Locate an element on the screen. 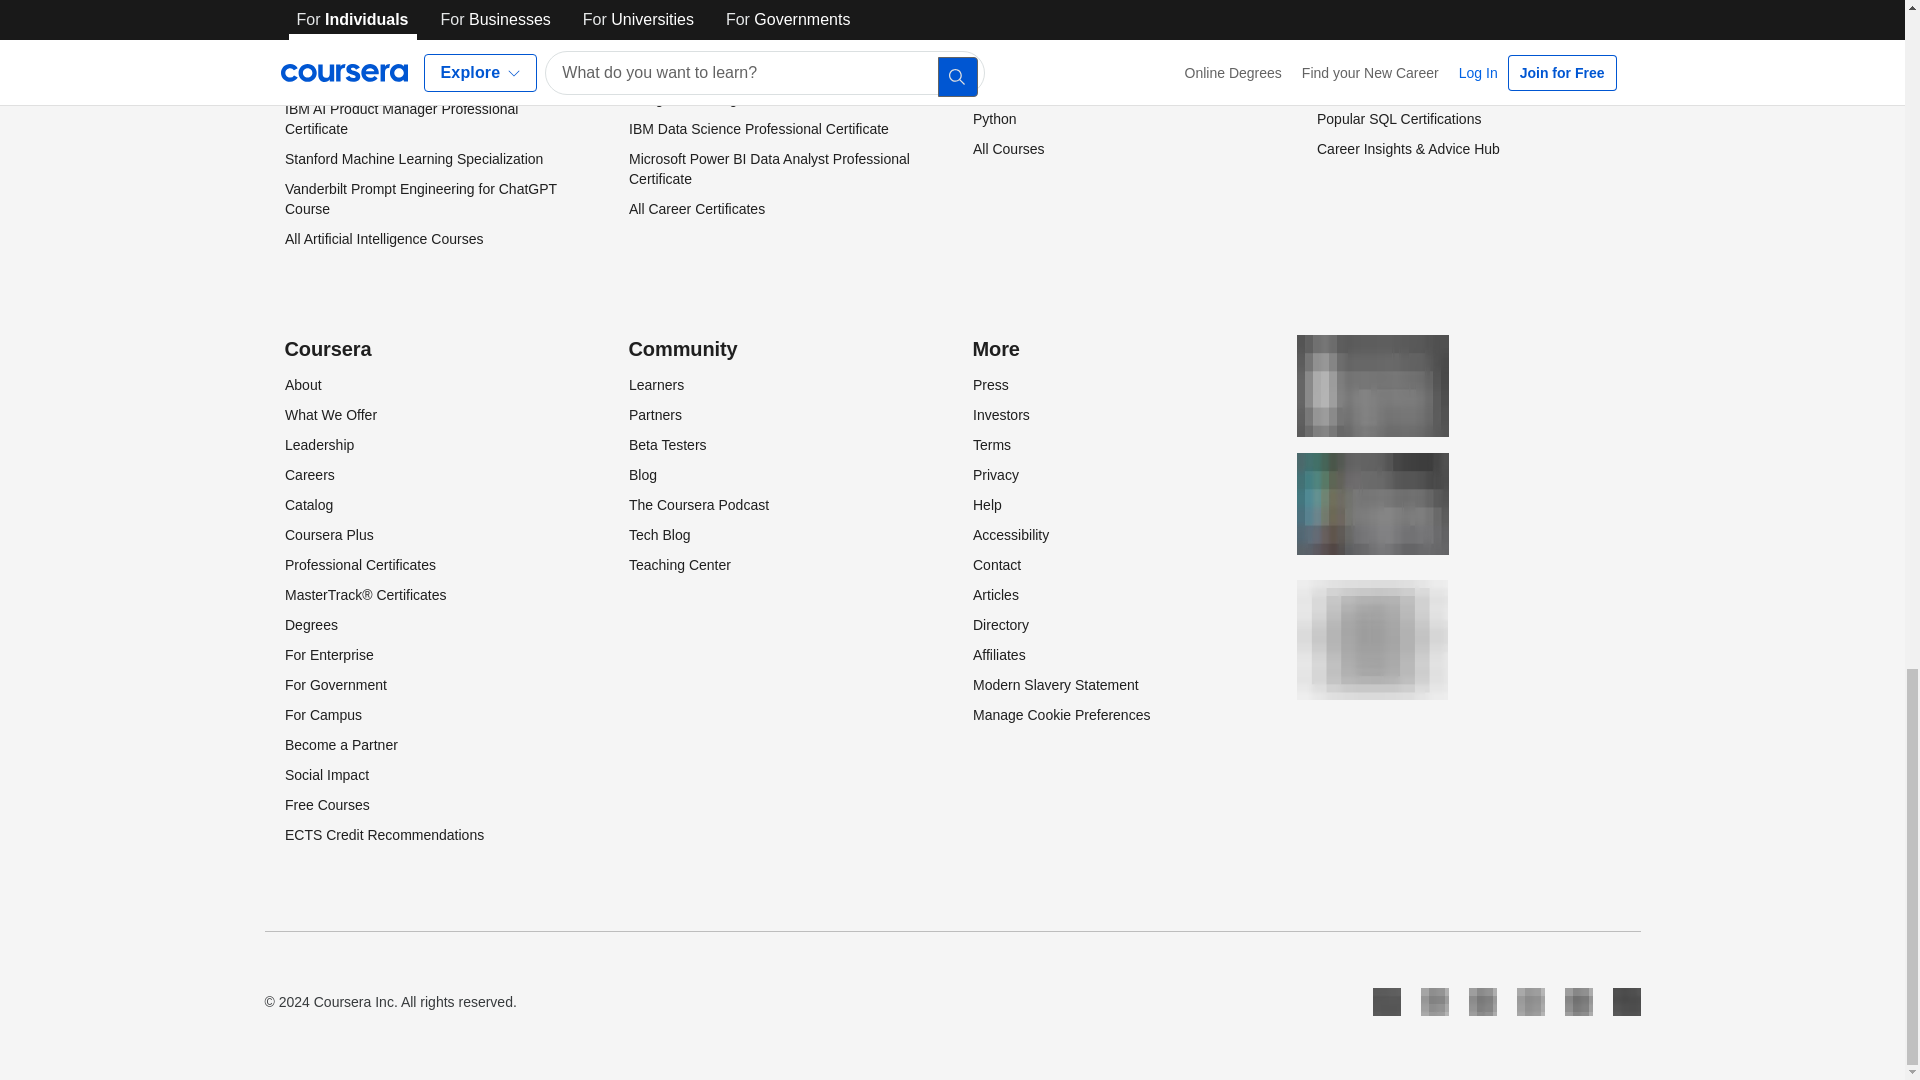 The image size is (1920, 1080). All Artificial Intelligence Courses is located at coordinates (382, 239).